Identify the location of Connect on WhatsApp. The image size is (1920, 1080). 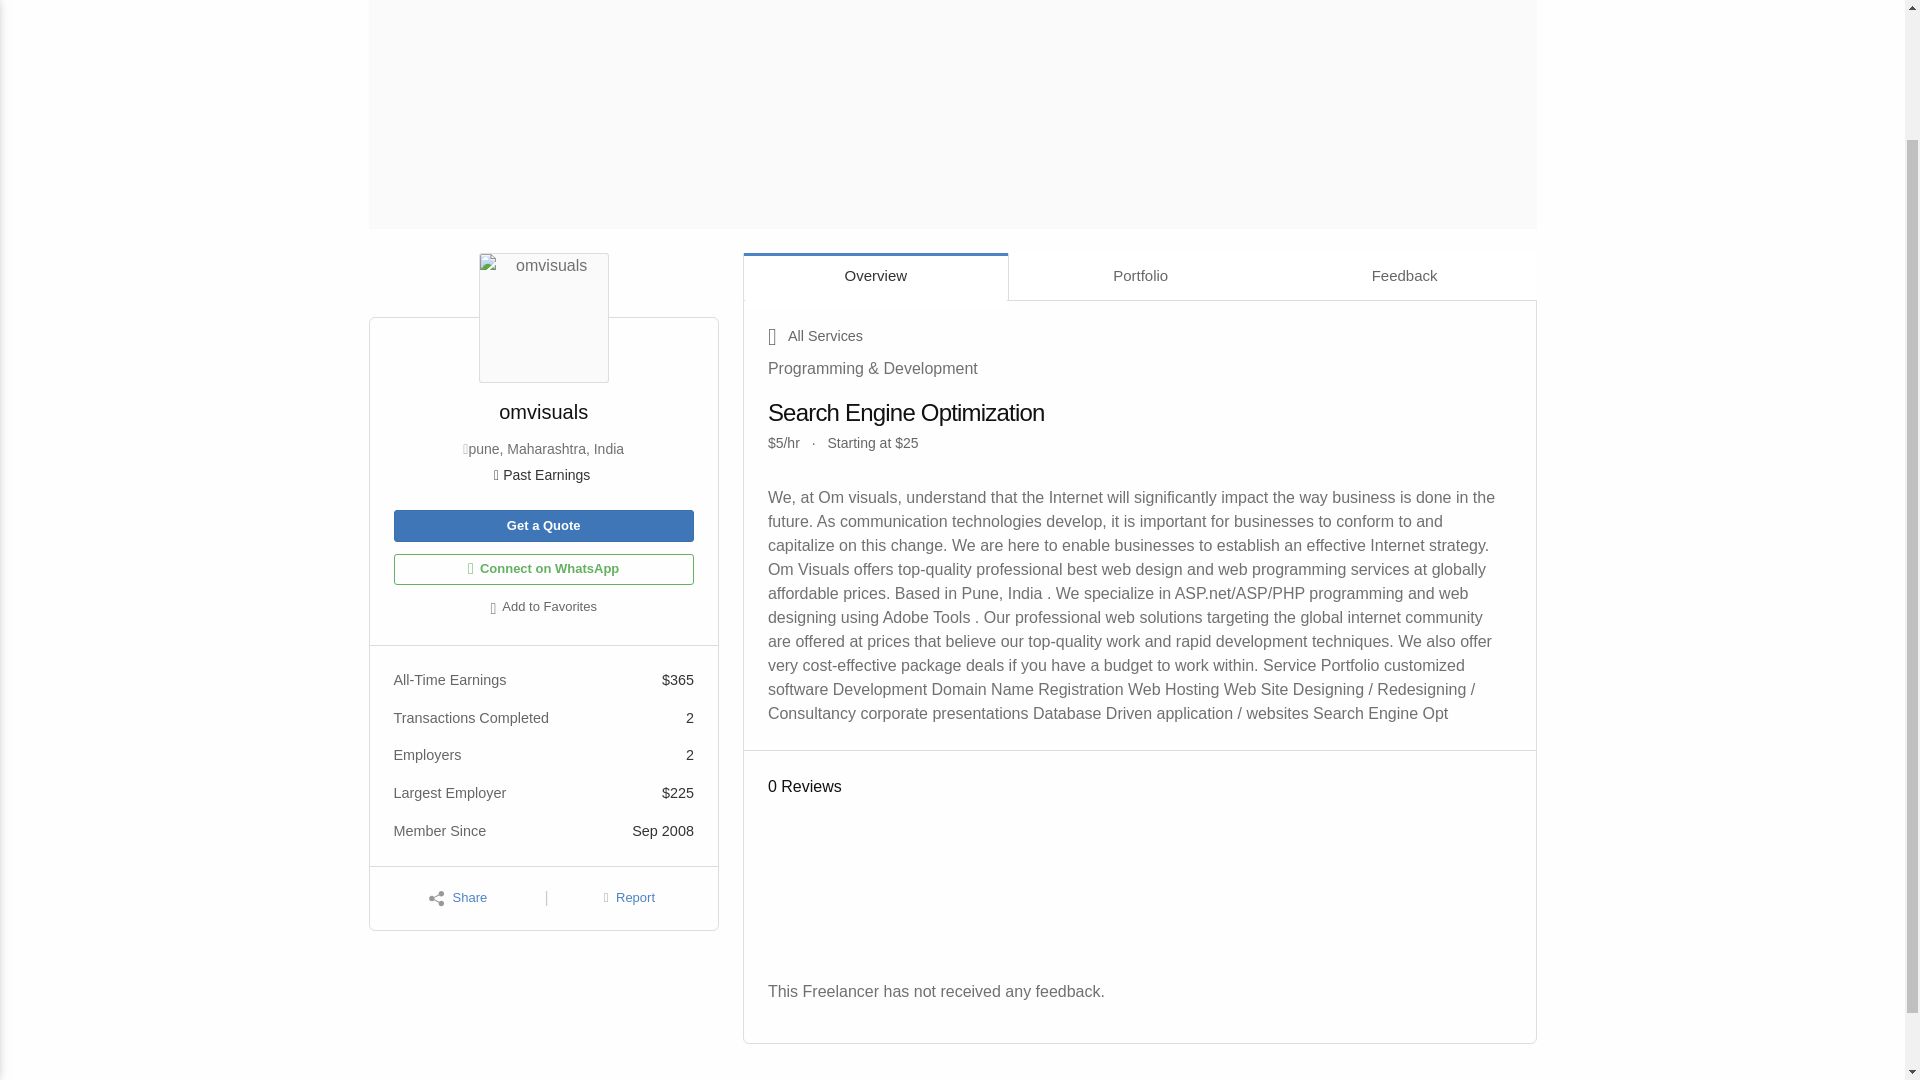
(543, 570).